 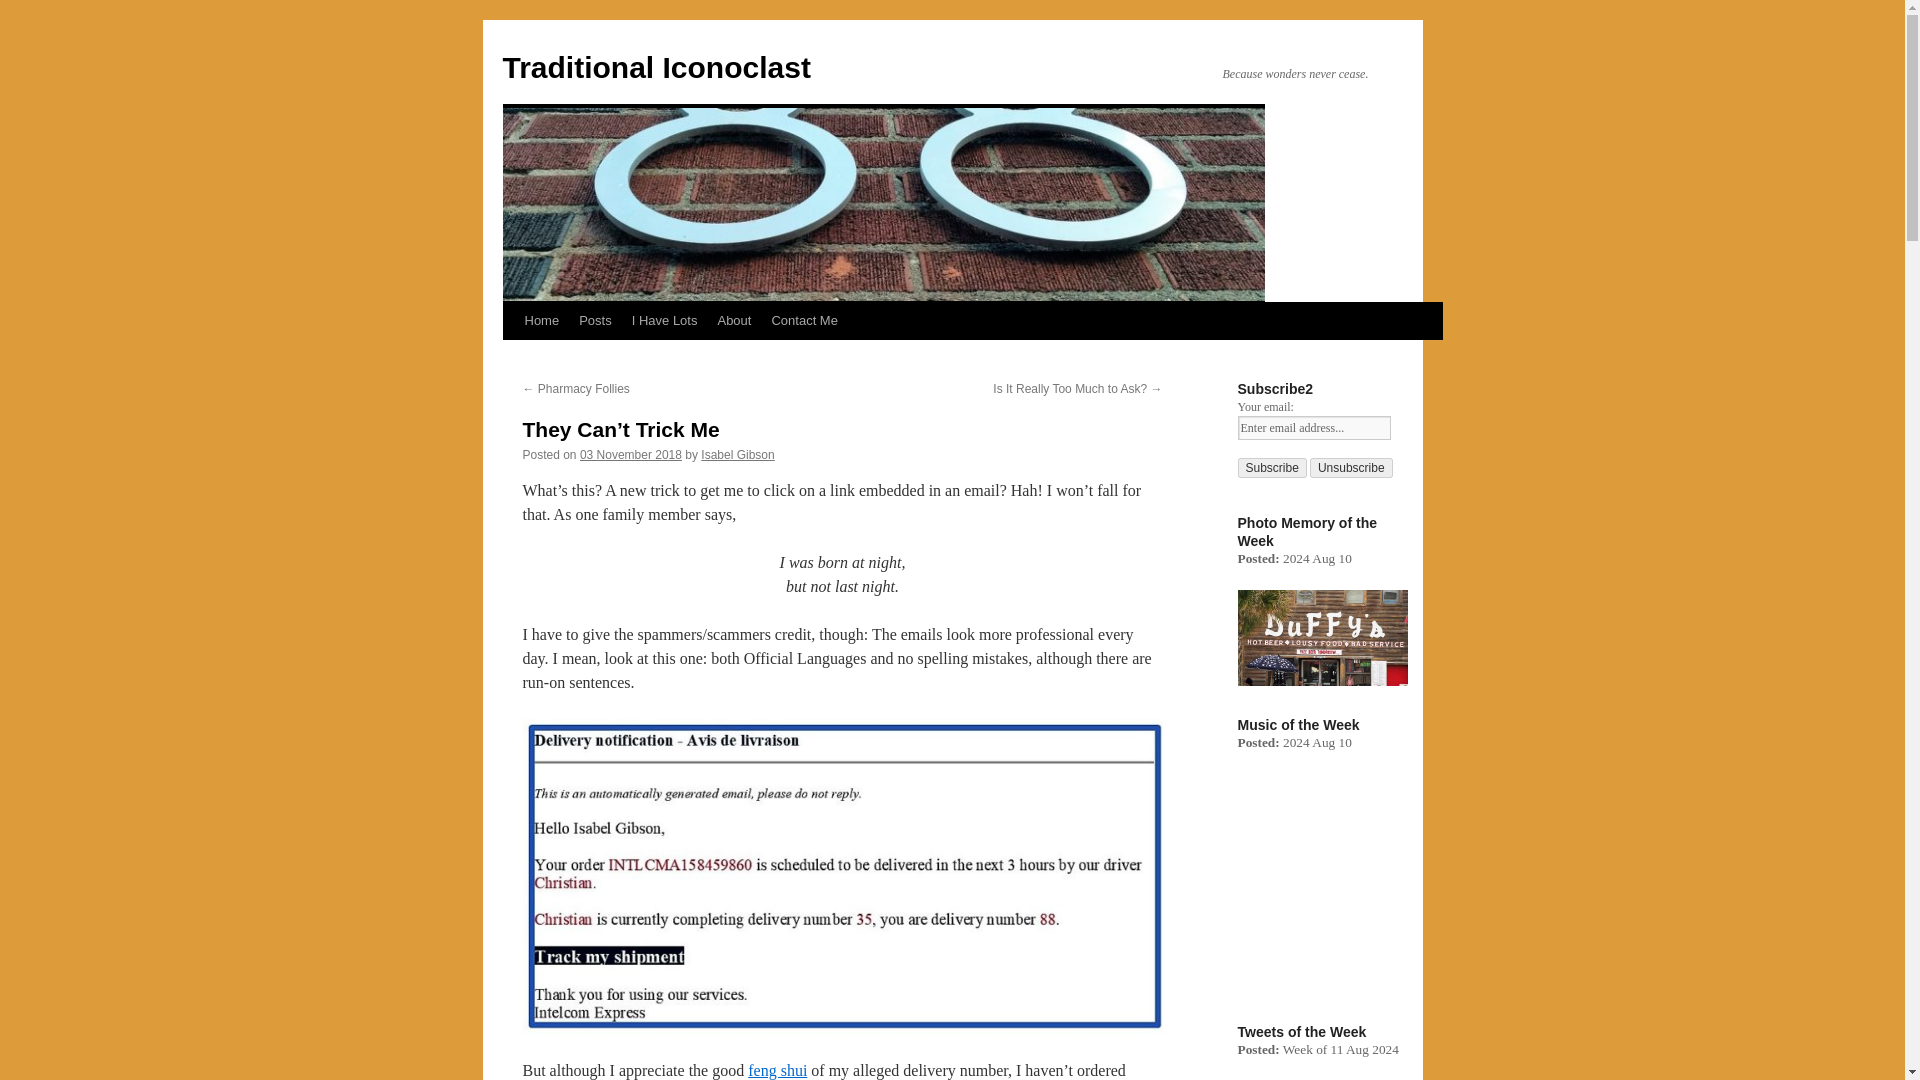 I want to click on Unsubscribe, so click(x=1351, y=468).